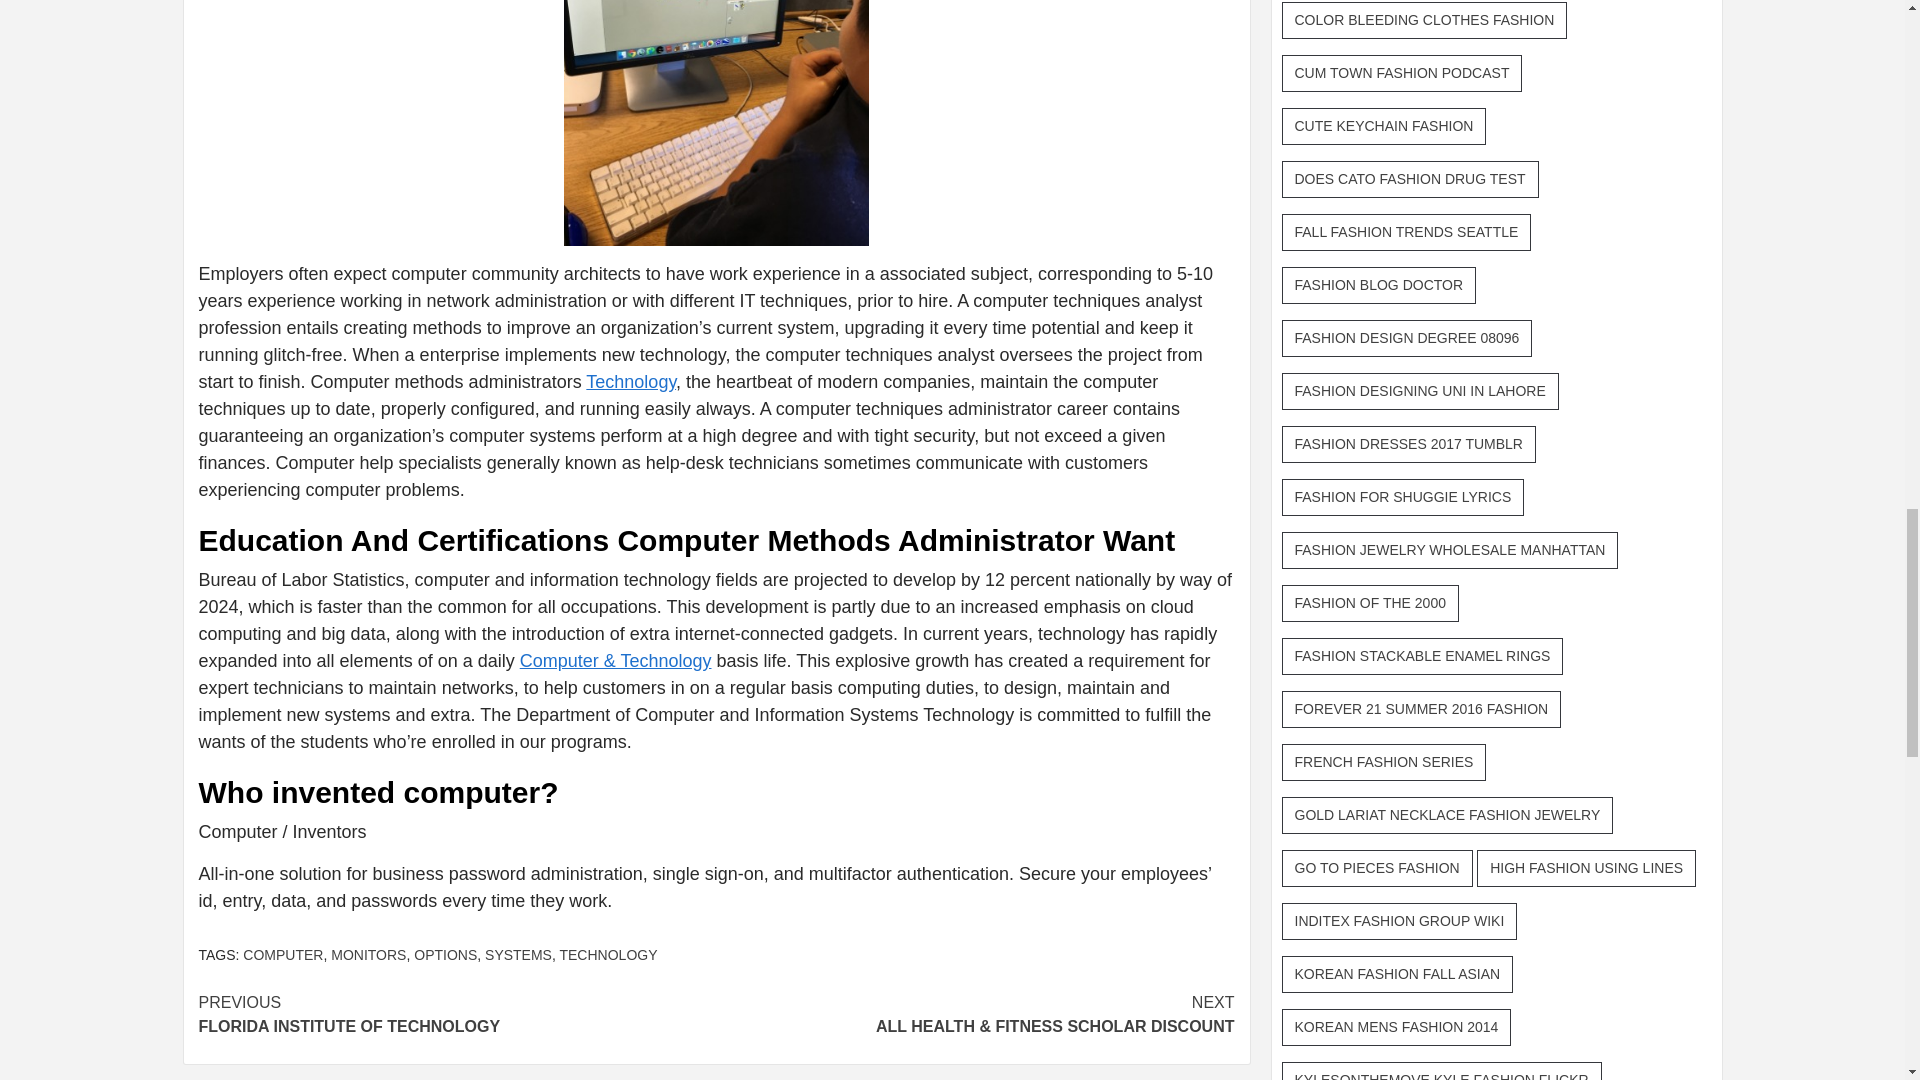 The height and width of the screenshot is (1080, 1920). Describe the element at coordinates (282, 955) in the screenshot. I see `COMPUTER` at that location.